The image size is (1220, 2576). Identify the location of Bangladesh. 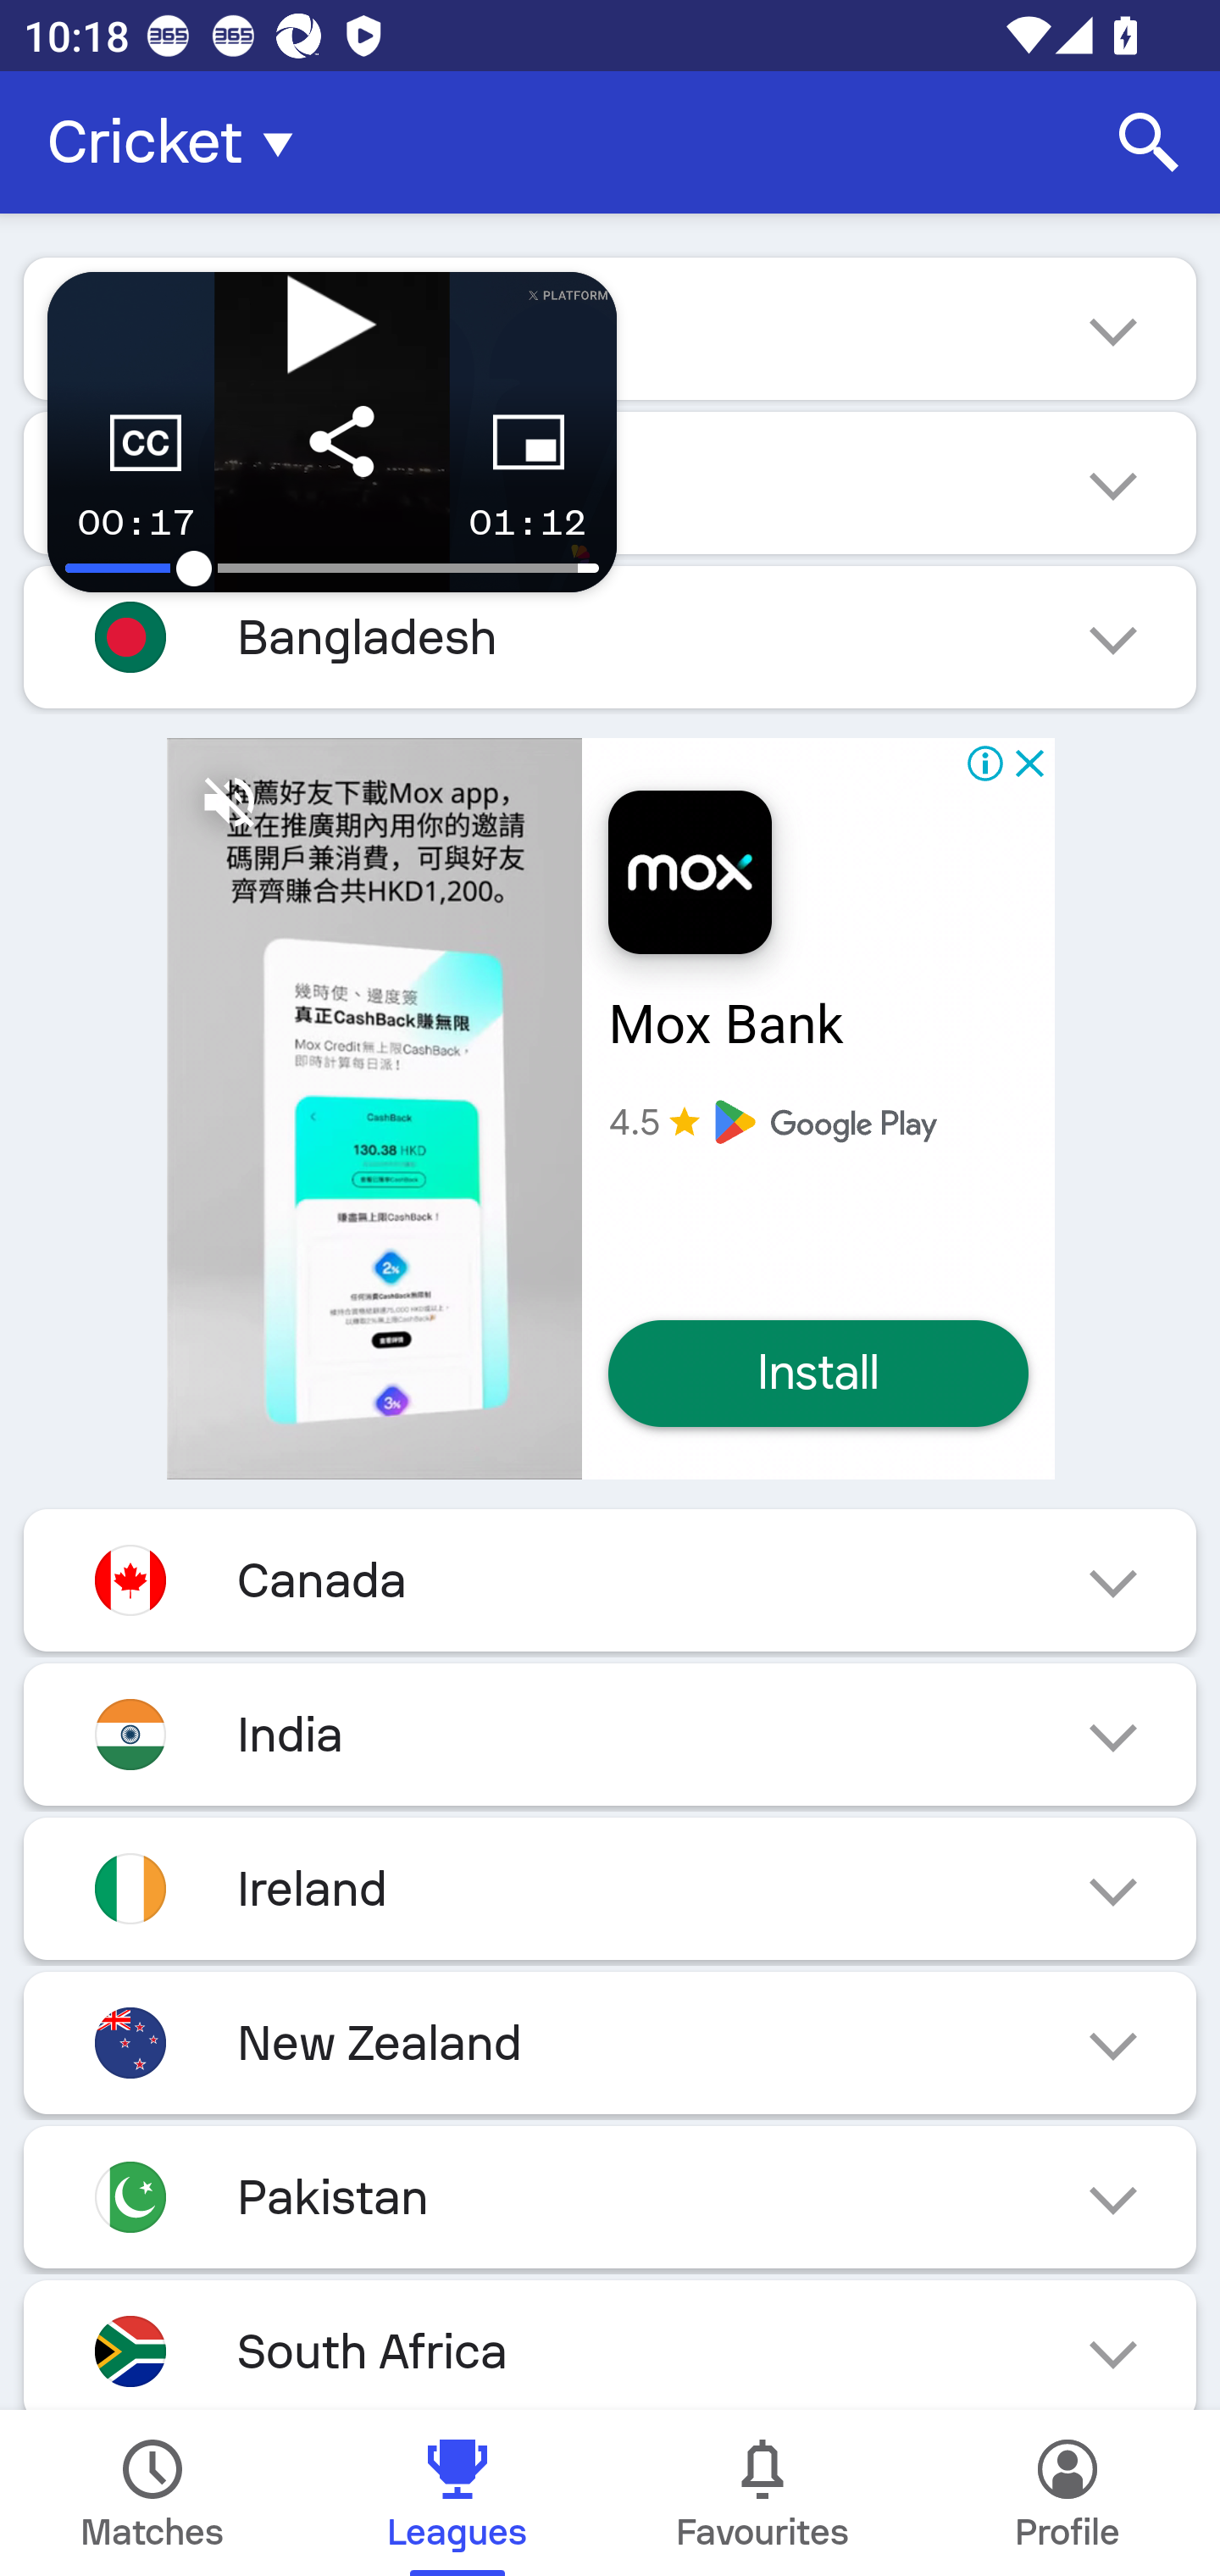
(610, 637).